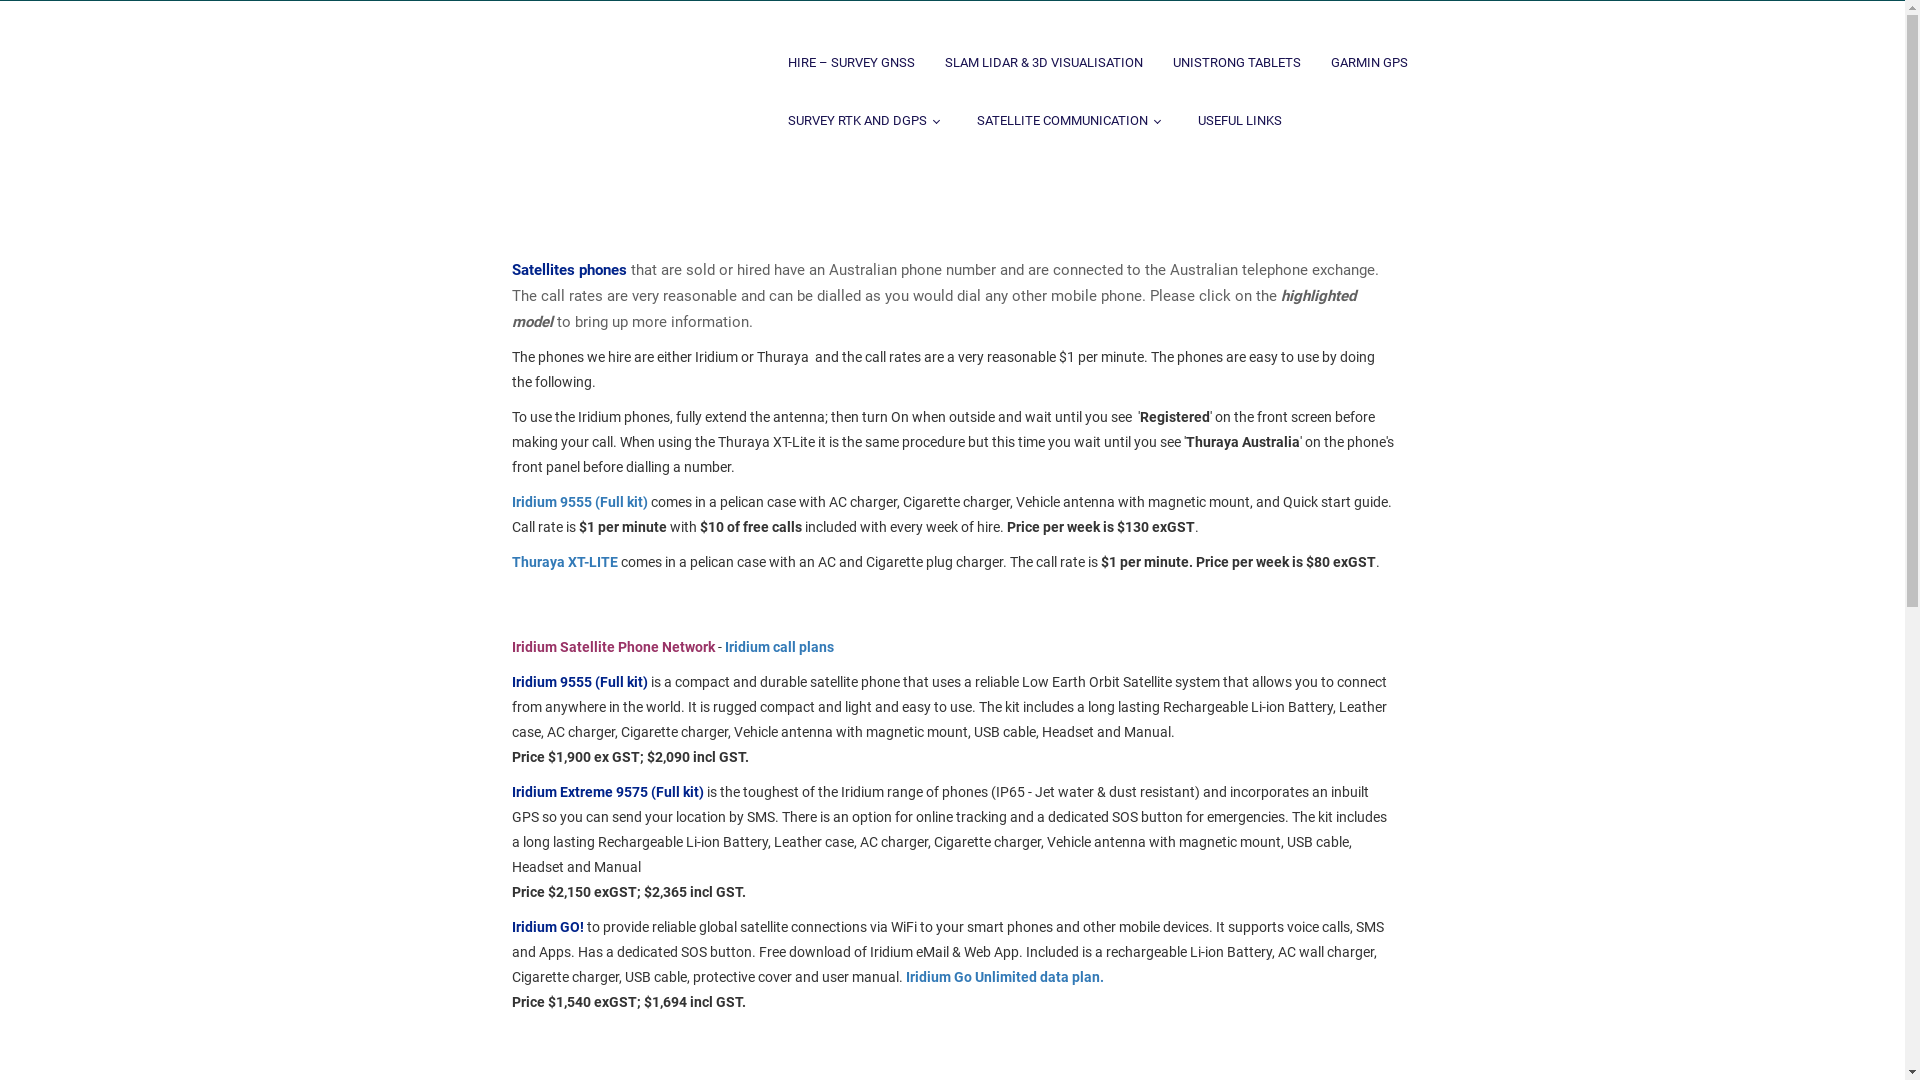 The width and height of the screenshot is (1920, 1080). What do you see at coordinates (548, 927) in the screenshot?
I see `Iridium GO!` at bounding box center [548, 927].